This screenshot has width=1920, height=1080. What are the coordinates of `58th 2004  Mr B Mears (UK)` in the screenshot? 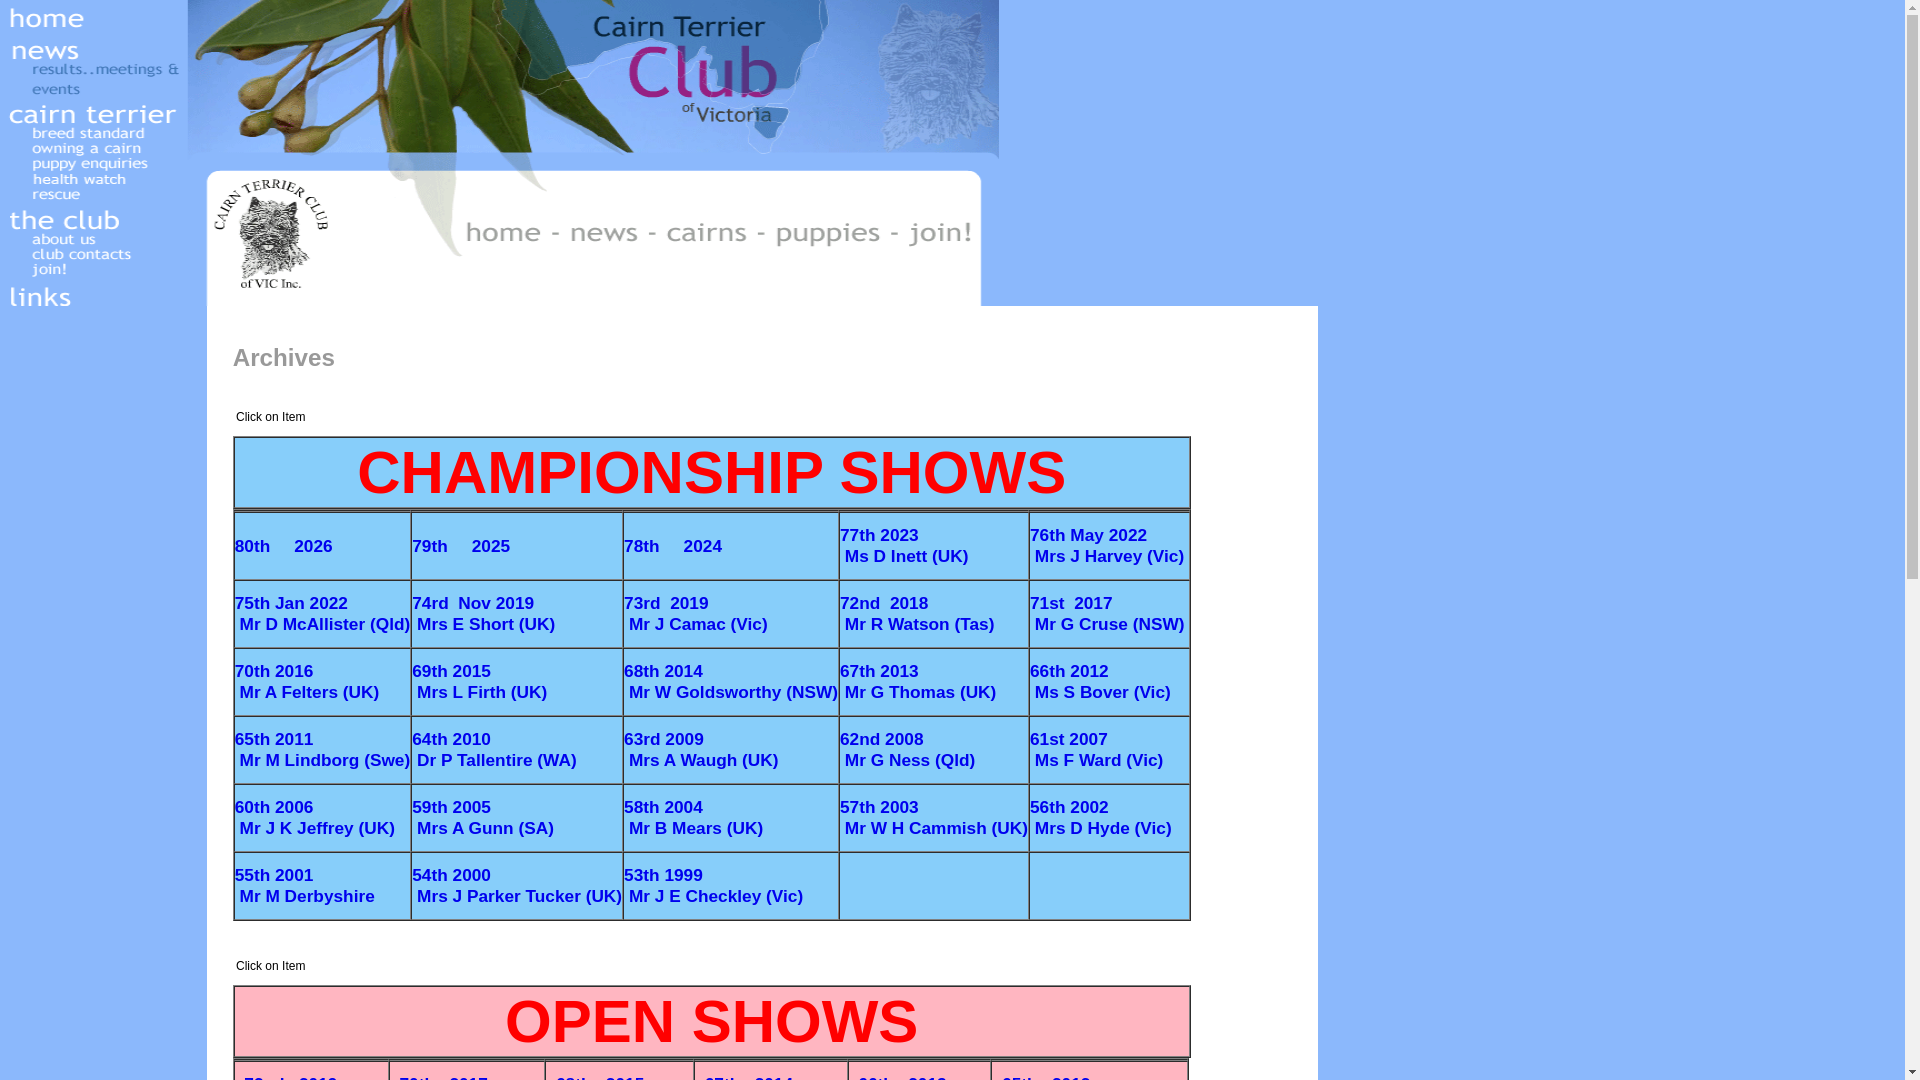 It's located at (694, 820).